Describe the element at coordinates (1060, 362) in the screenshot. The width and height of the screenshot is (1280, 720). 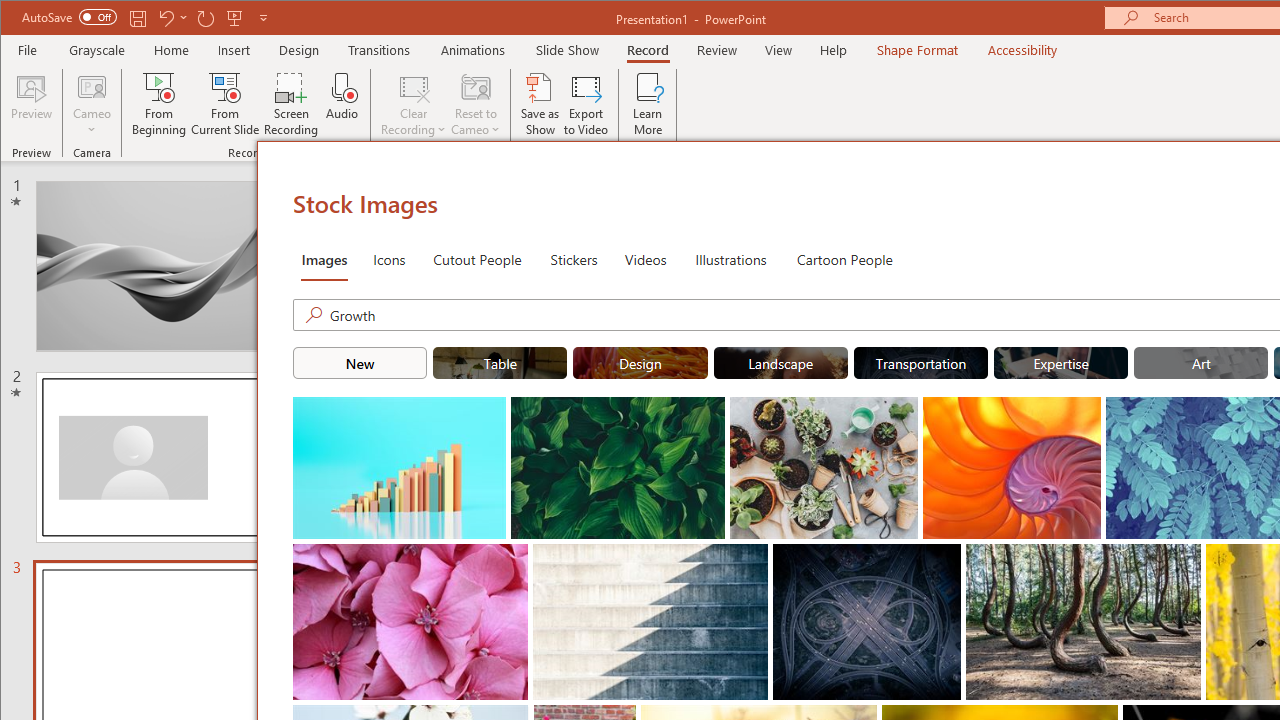
I see `"Expertise" Stock Images.` at that location.